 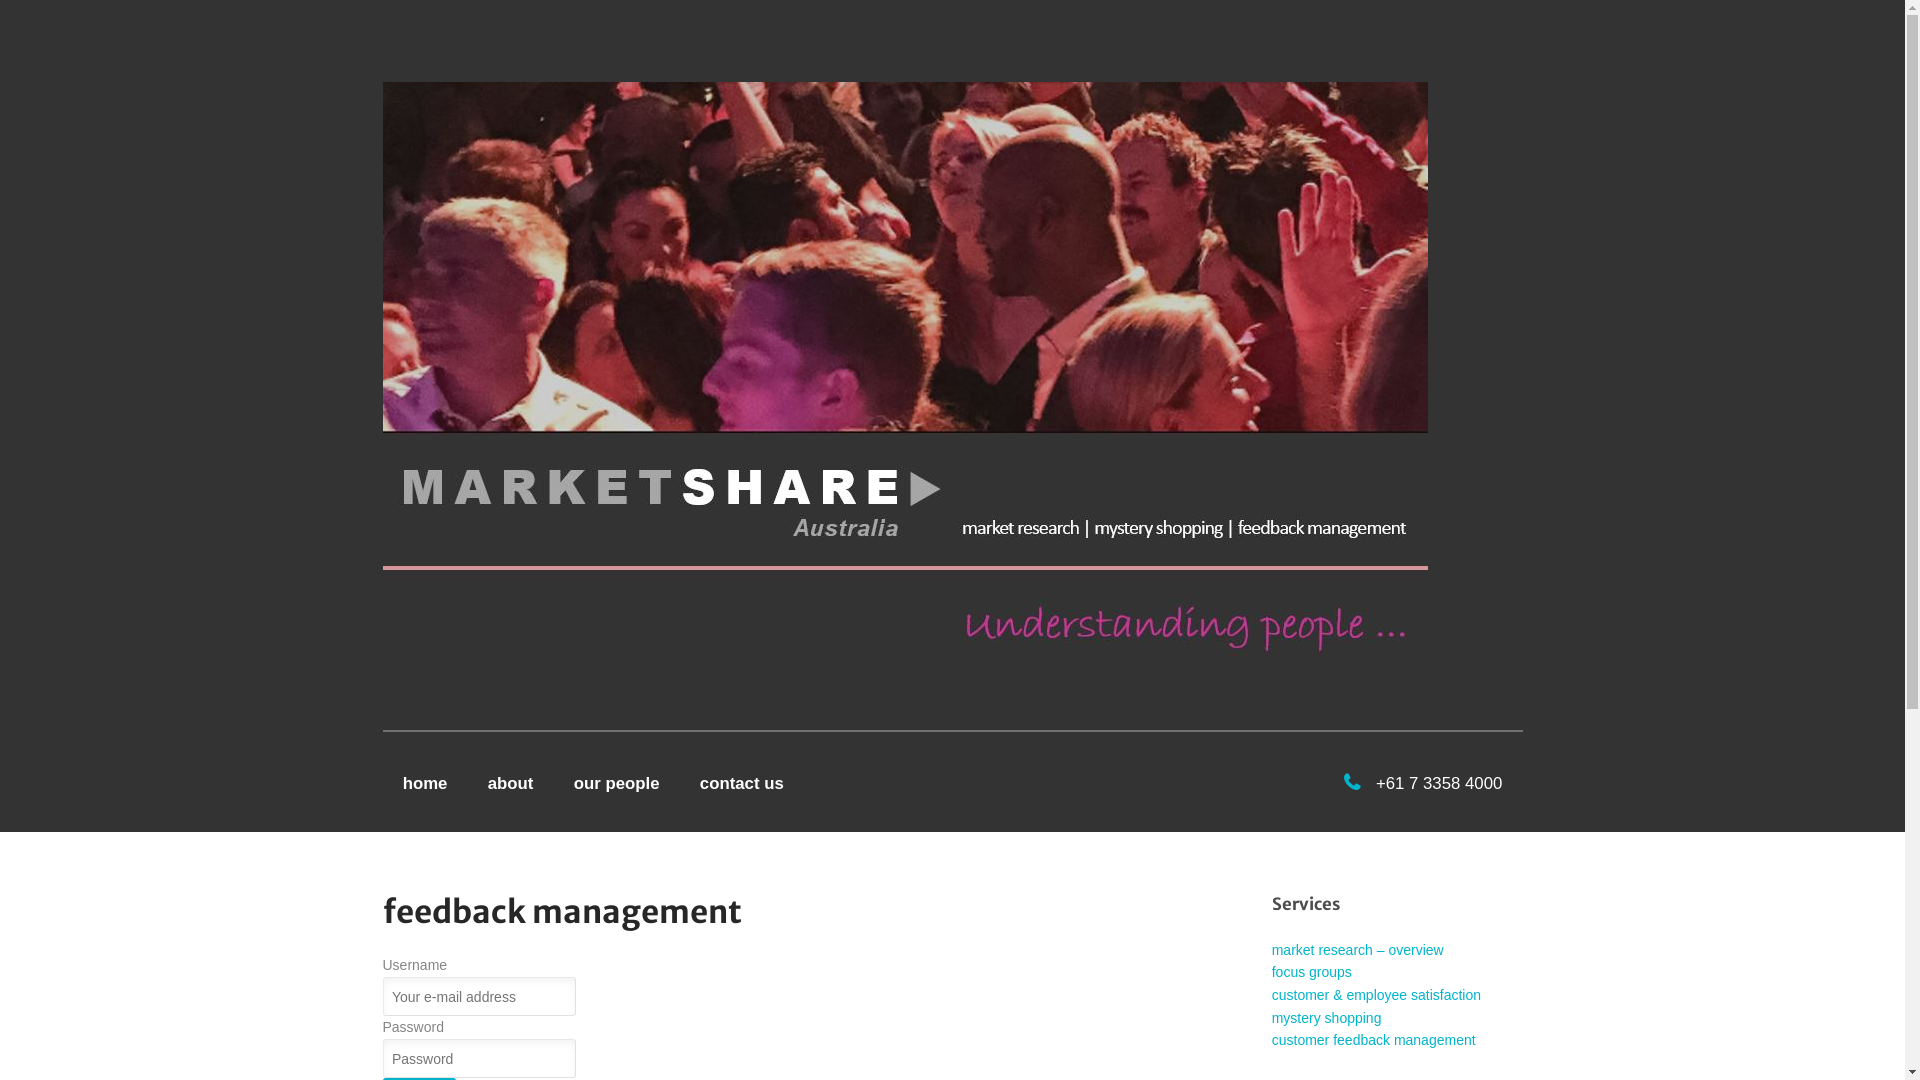 What do you see at coordinates (1327, 1018) in the screenshot?
I see `mystery shopping` at bounding box center [1327, 1018].